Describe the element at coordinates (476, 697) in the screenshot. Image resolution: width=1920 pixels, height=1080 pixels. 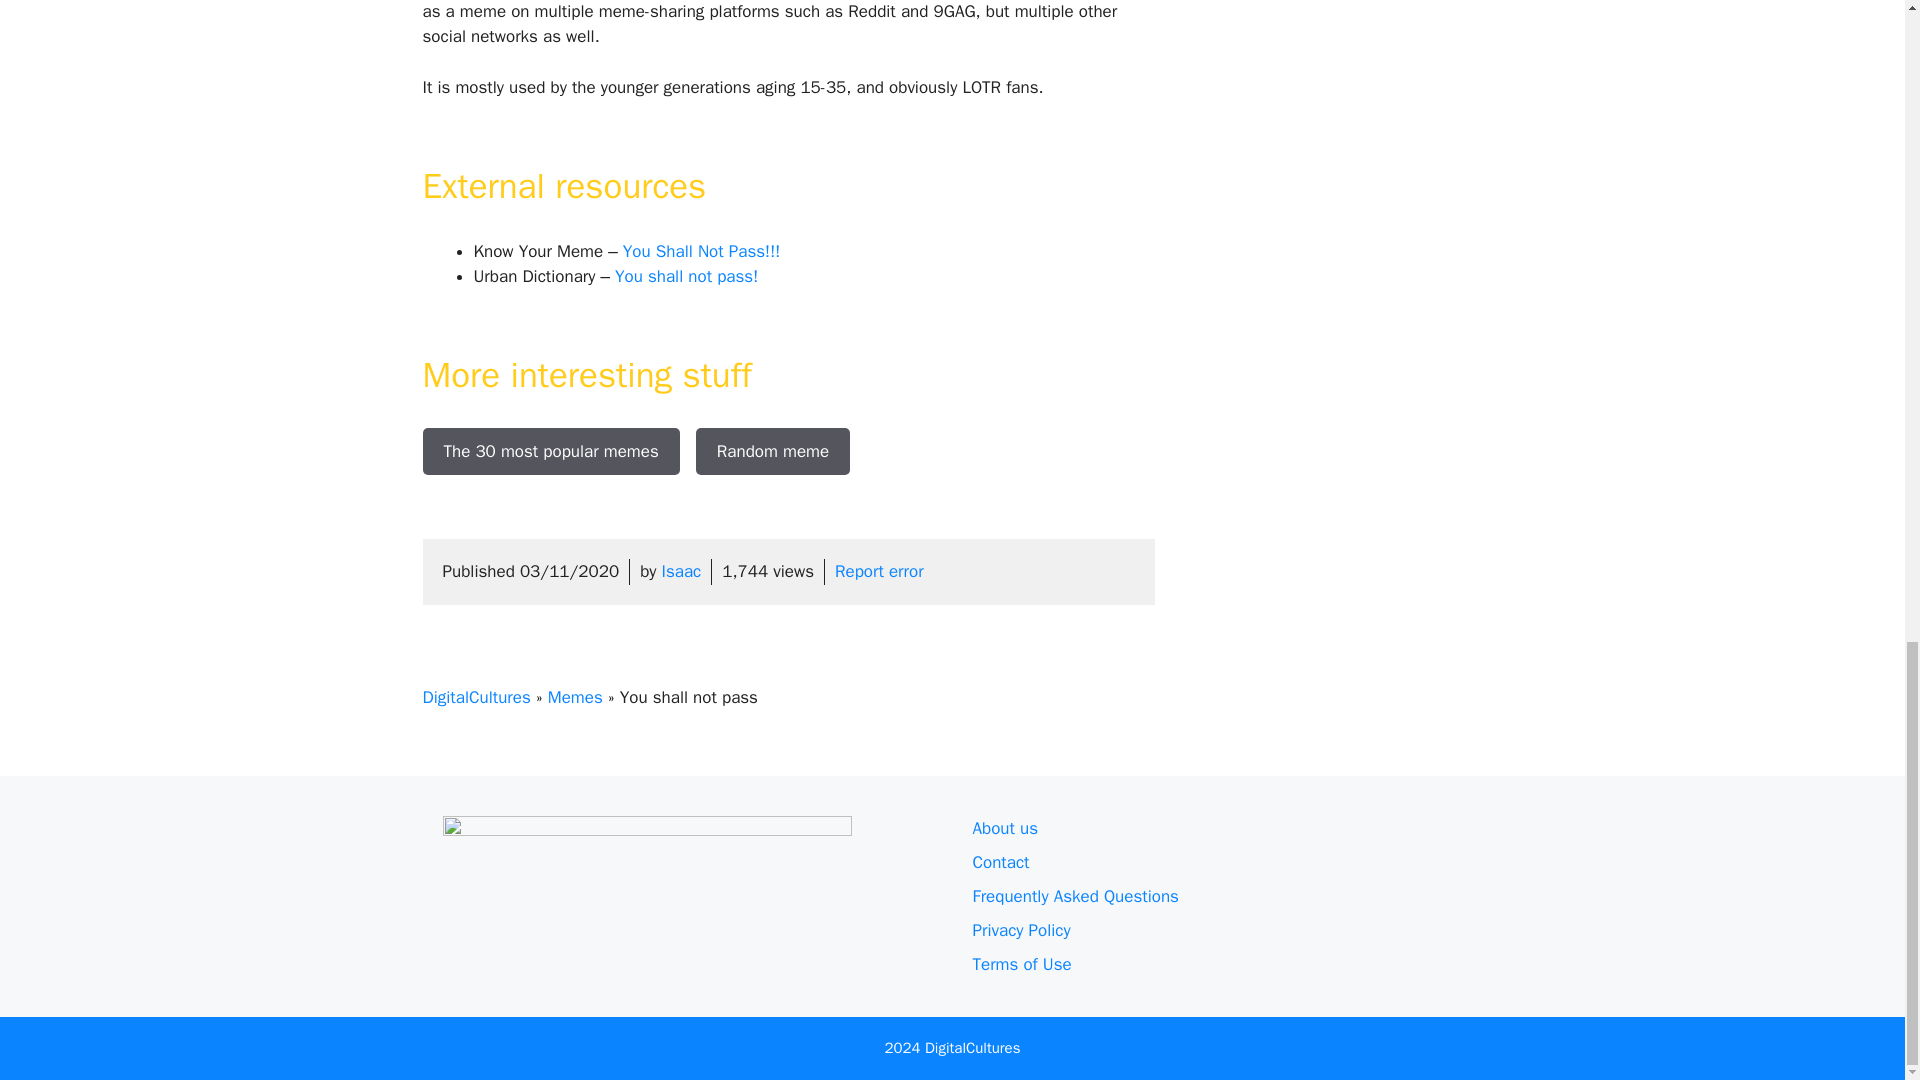
I see `DigitalCultures` at that location.